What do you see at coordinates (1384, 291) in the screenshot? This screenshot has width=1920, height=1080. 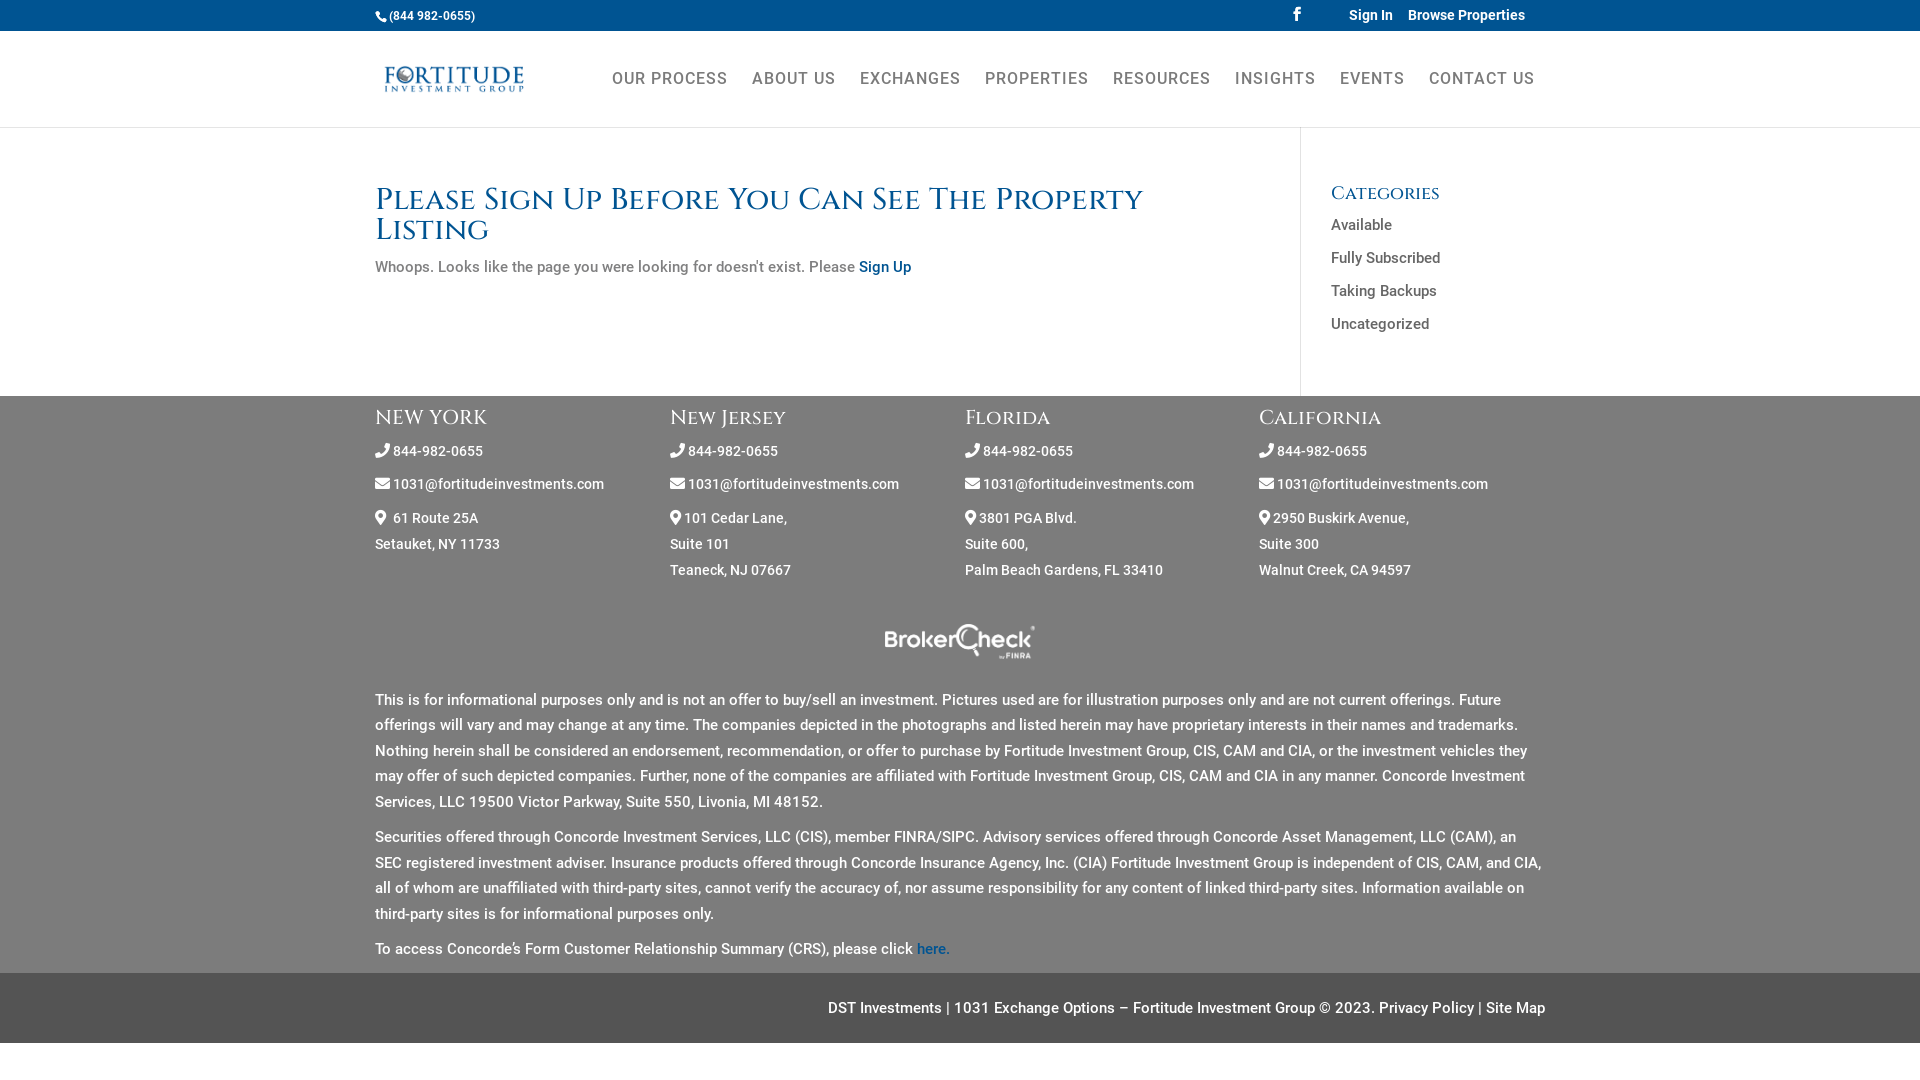 I see `Taking Backups` at bounding box center [1384, 291].